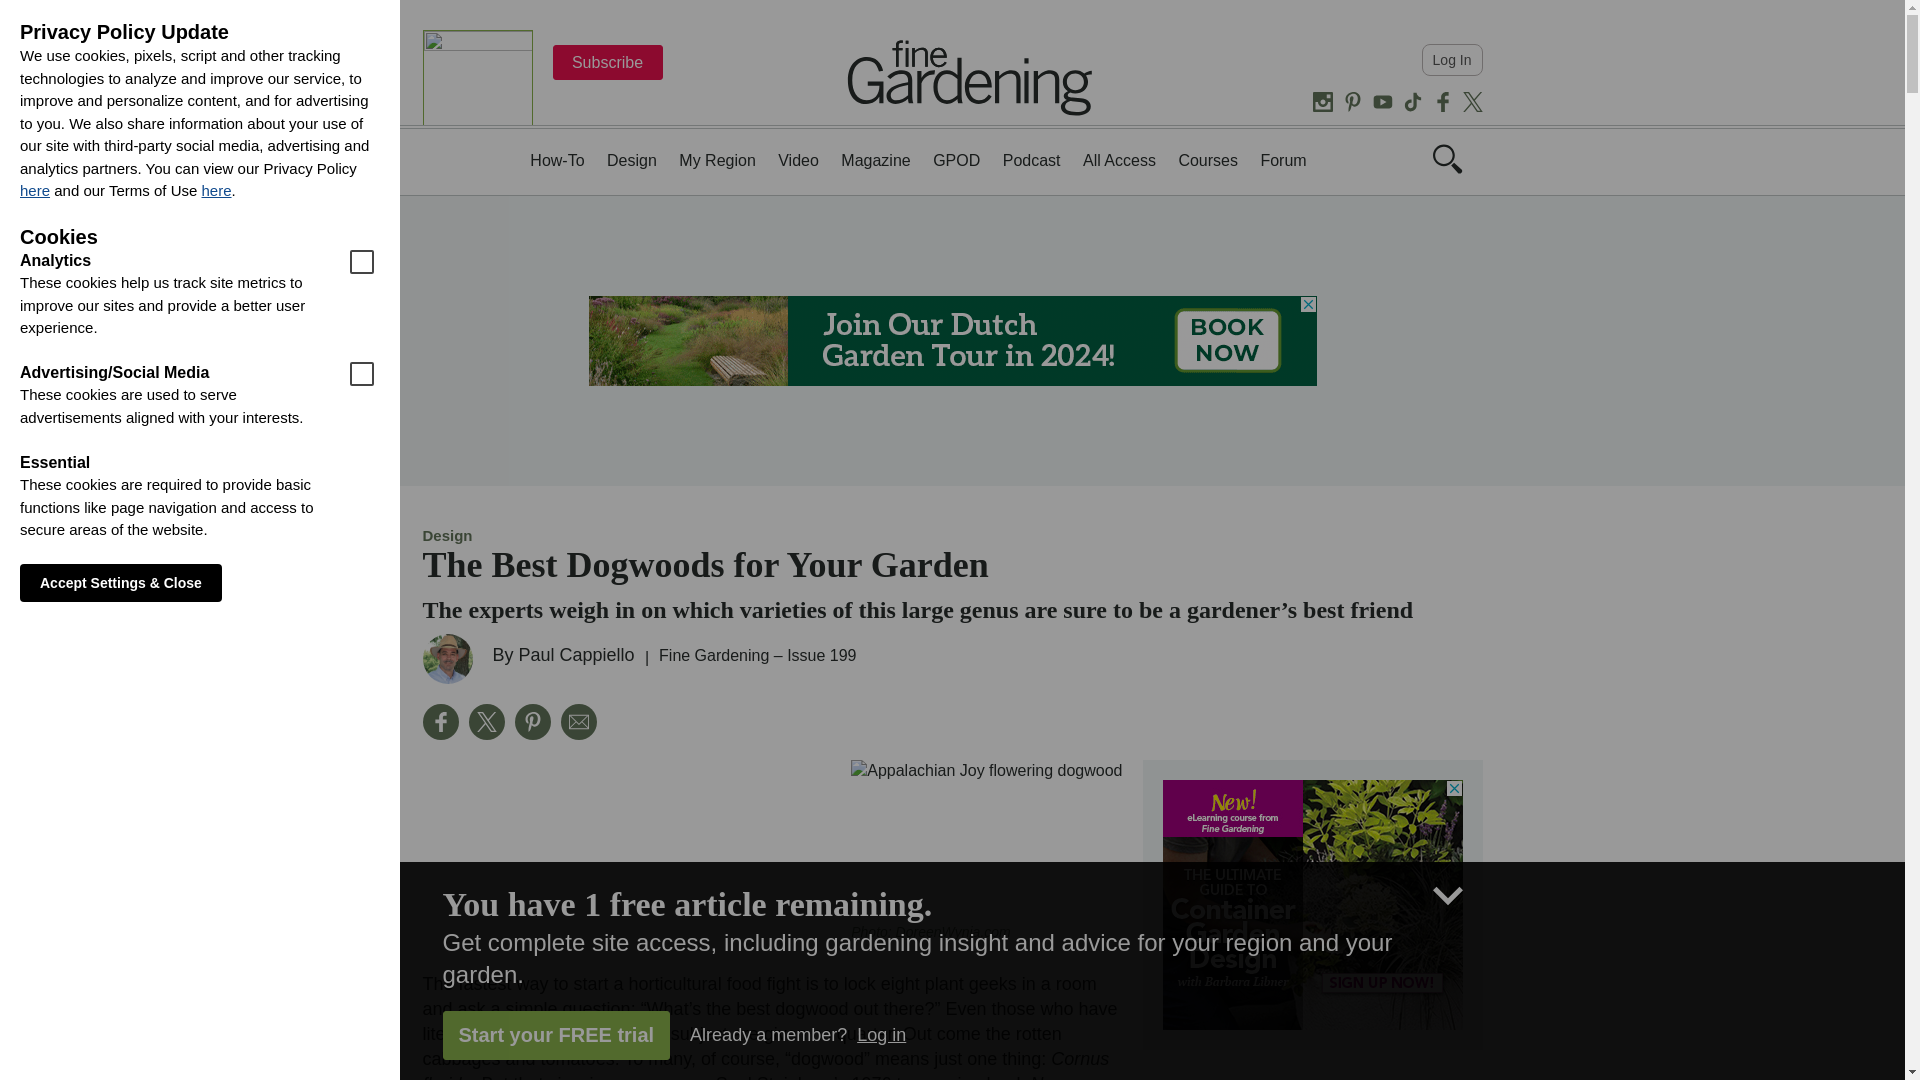 The height and width of the screenshot is (1080, 1920). What do you see at coordinates (1208, 160) in the screenshot?
I see `Courses` at bounding box center [1208, 160].